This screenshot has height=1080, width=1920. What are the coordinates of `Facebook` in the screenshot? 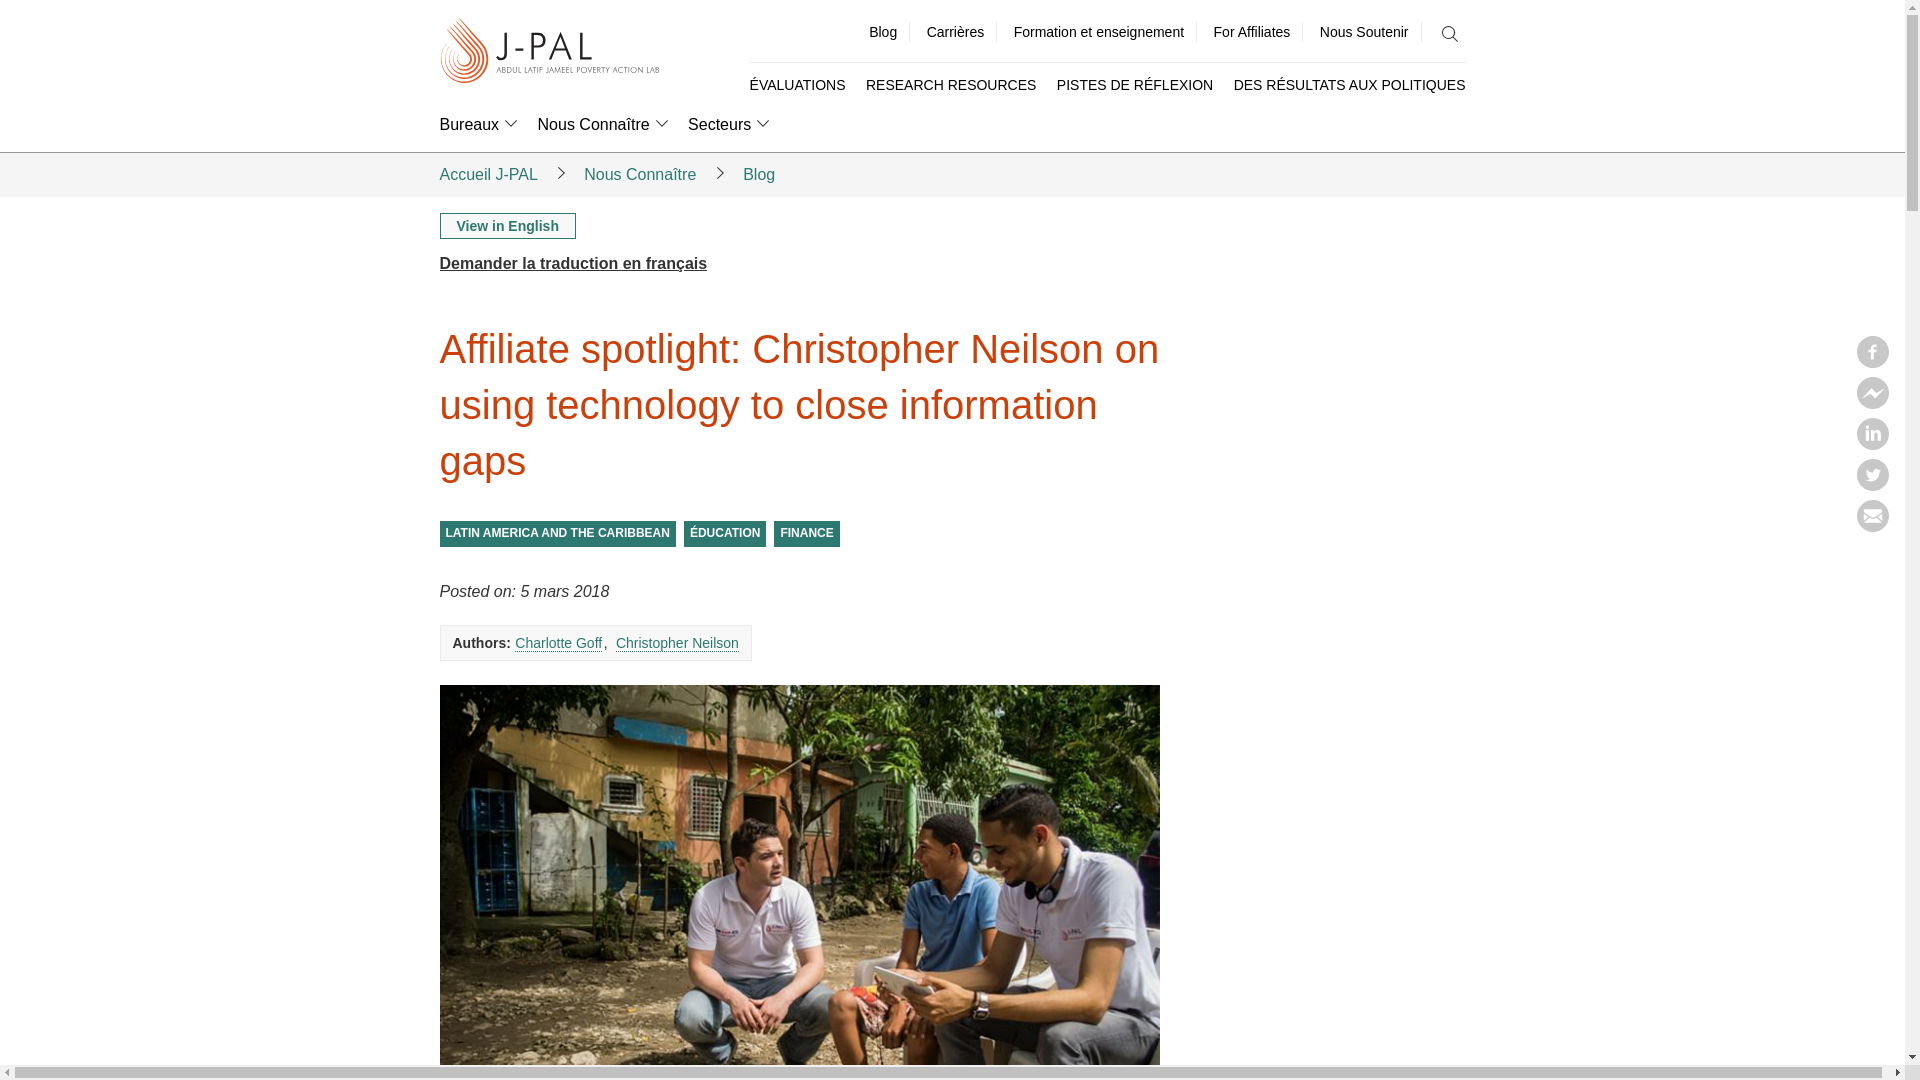 It's located at (1872, 362).